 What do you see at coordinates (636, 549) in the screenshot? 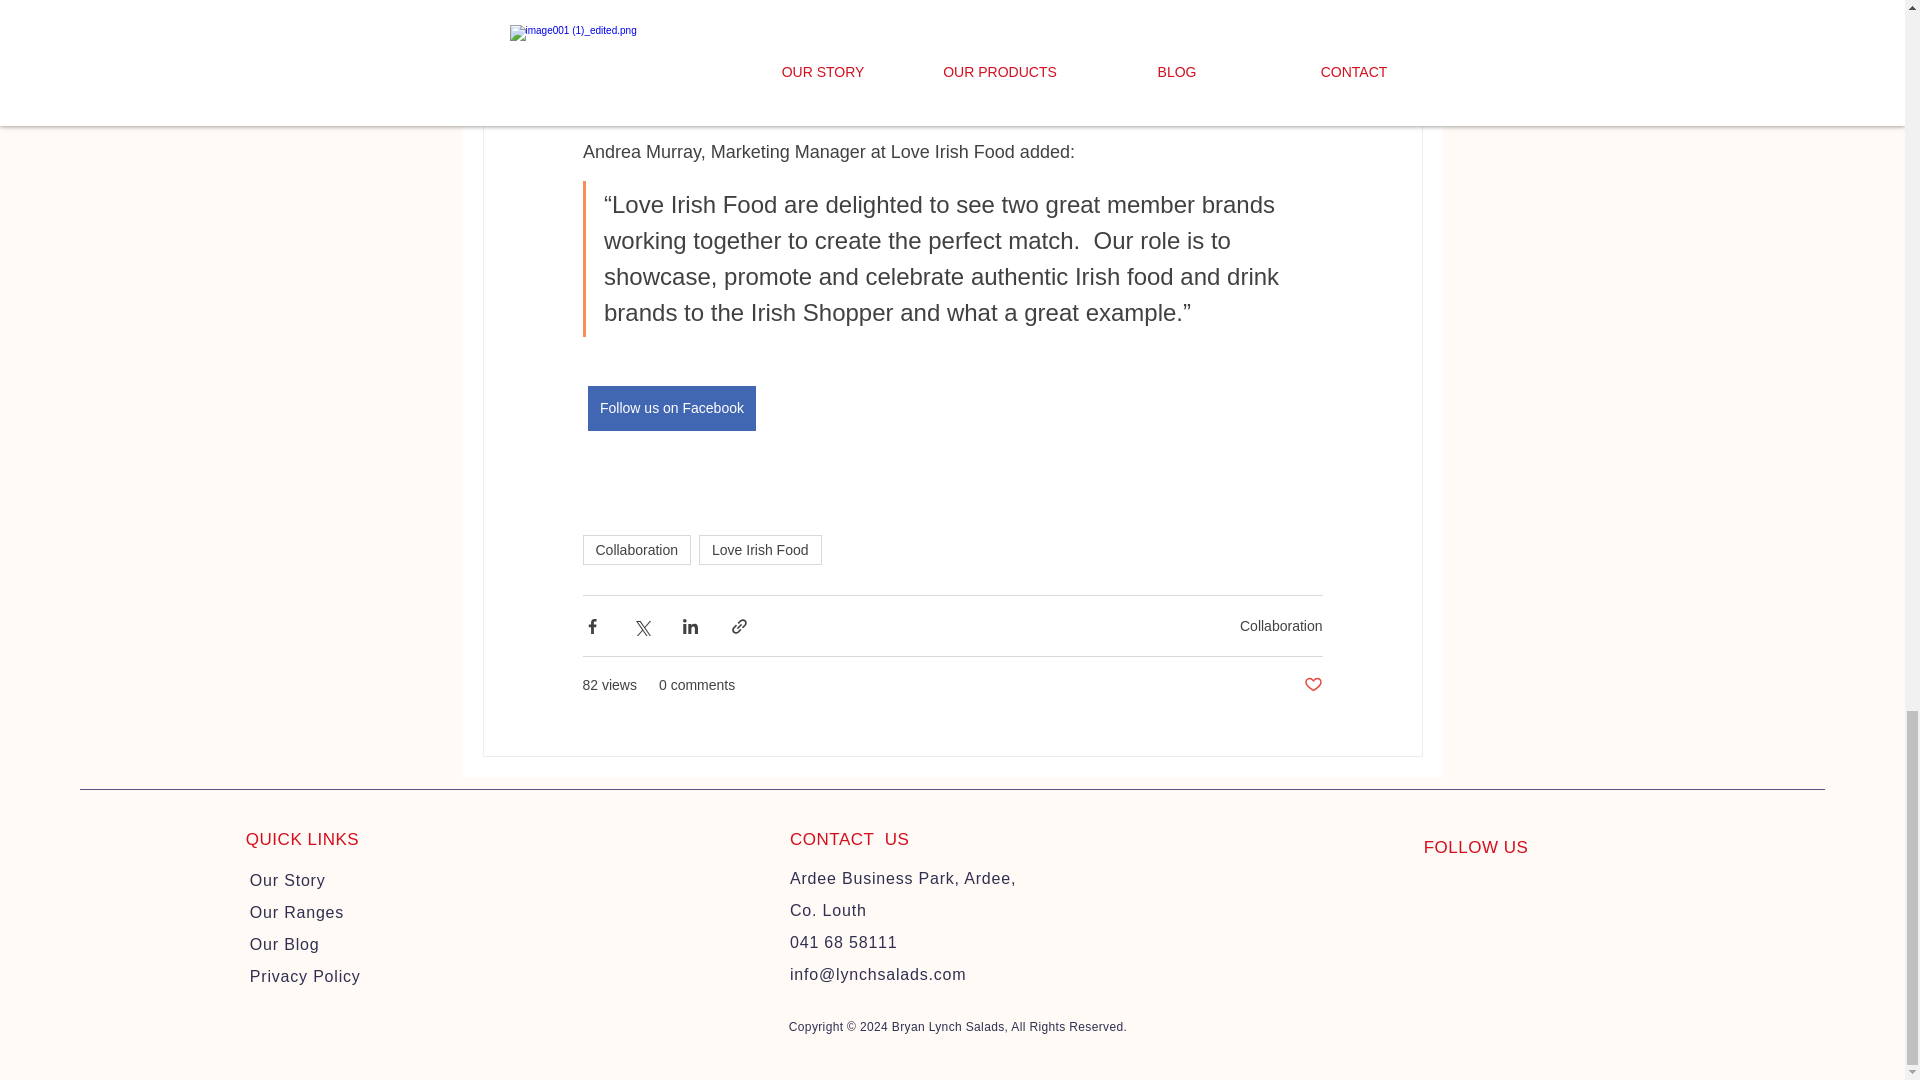
I see `Collaboration` at bounding box center [636, 549].